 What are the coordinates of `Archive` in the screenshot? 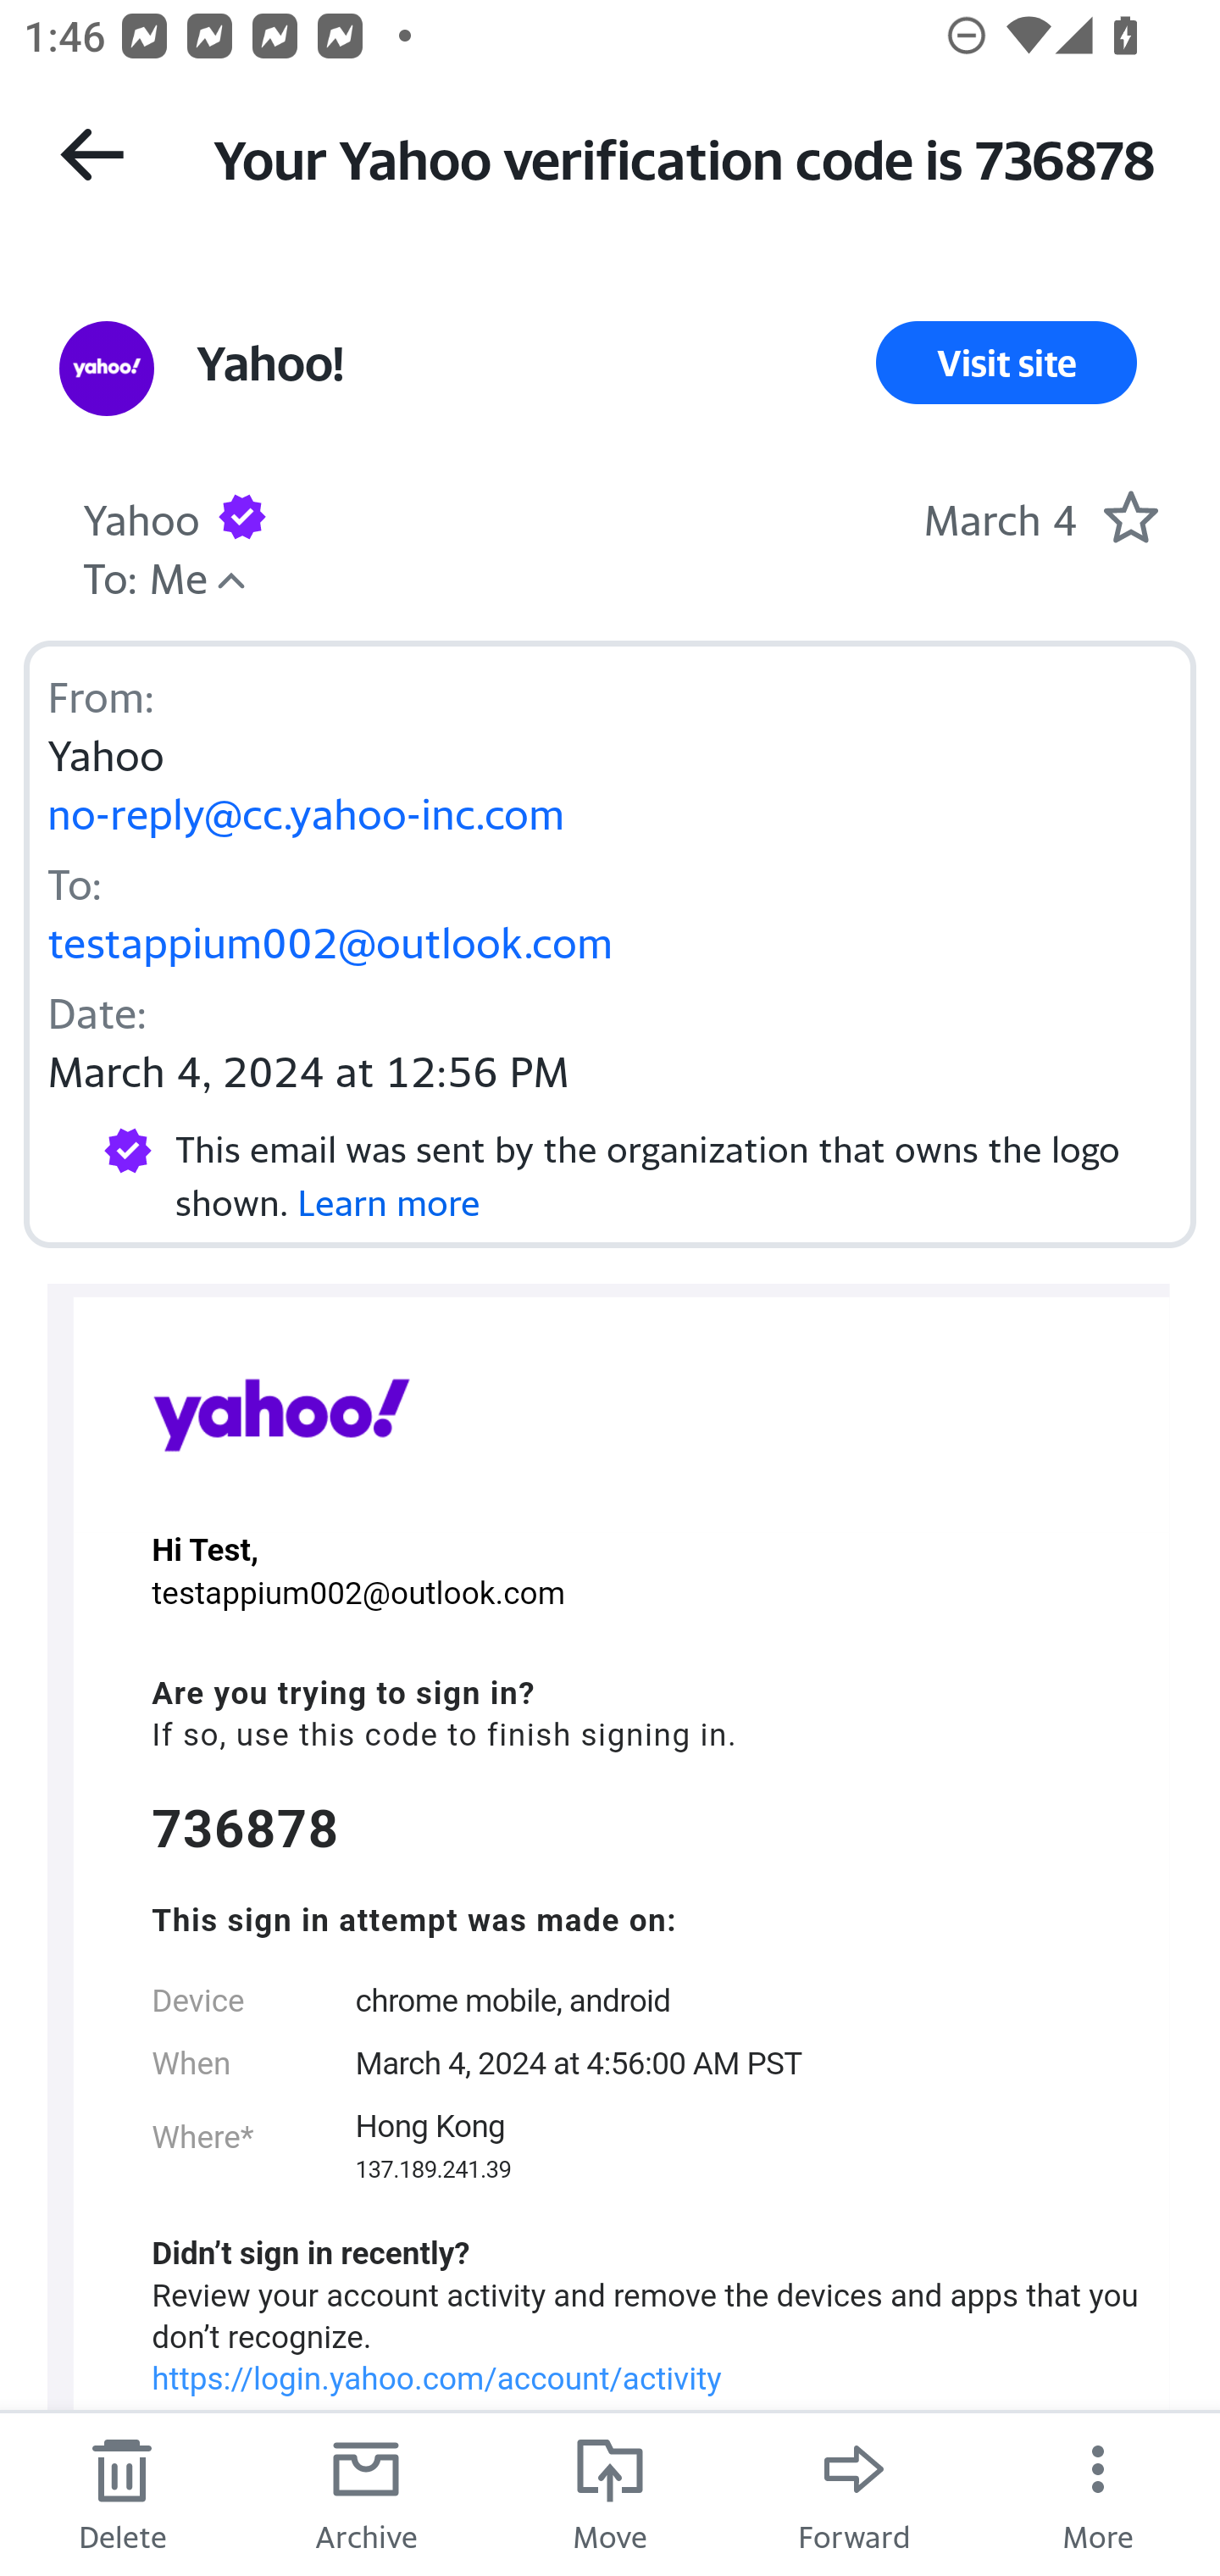 It's located at (366, 2493).